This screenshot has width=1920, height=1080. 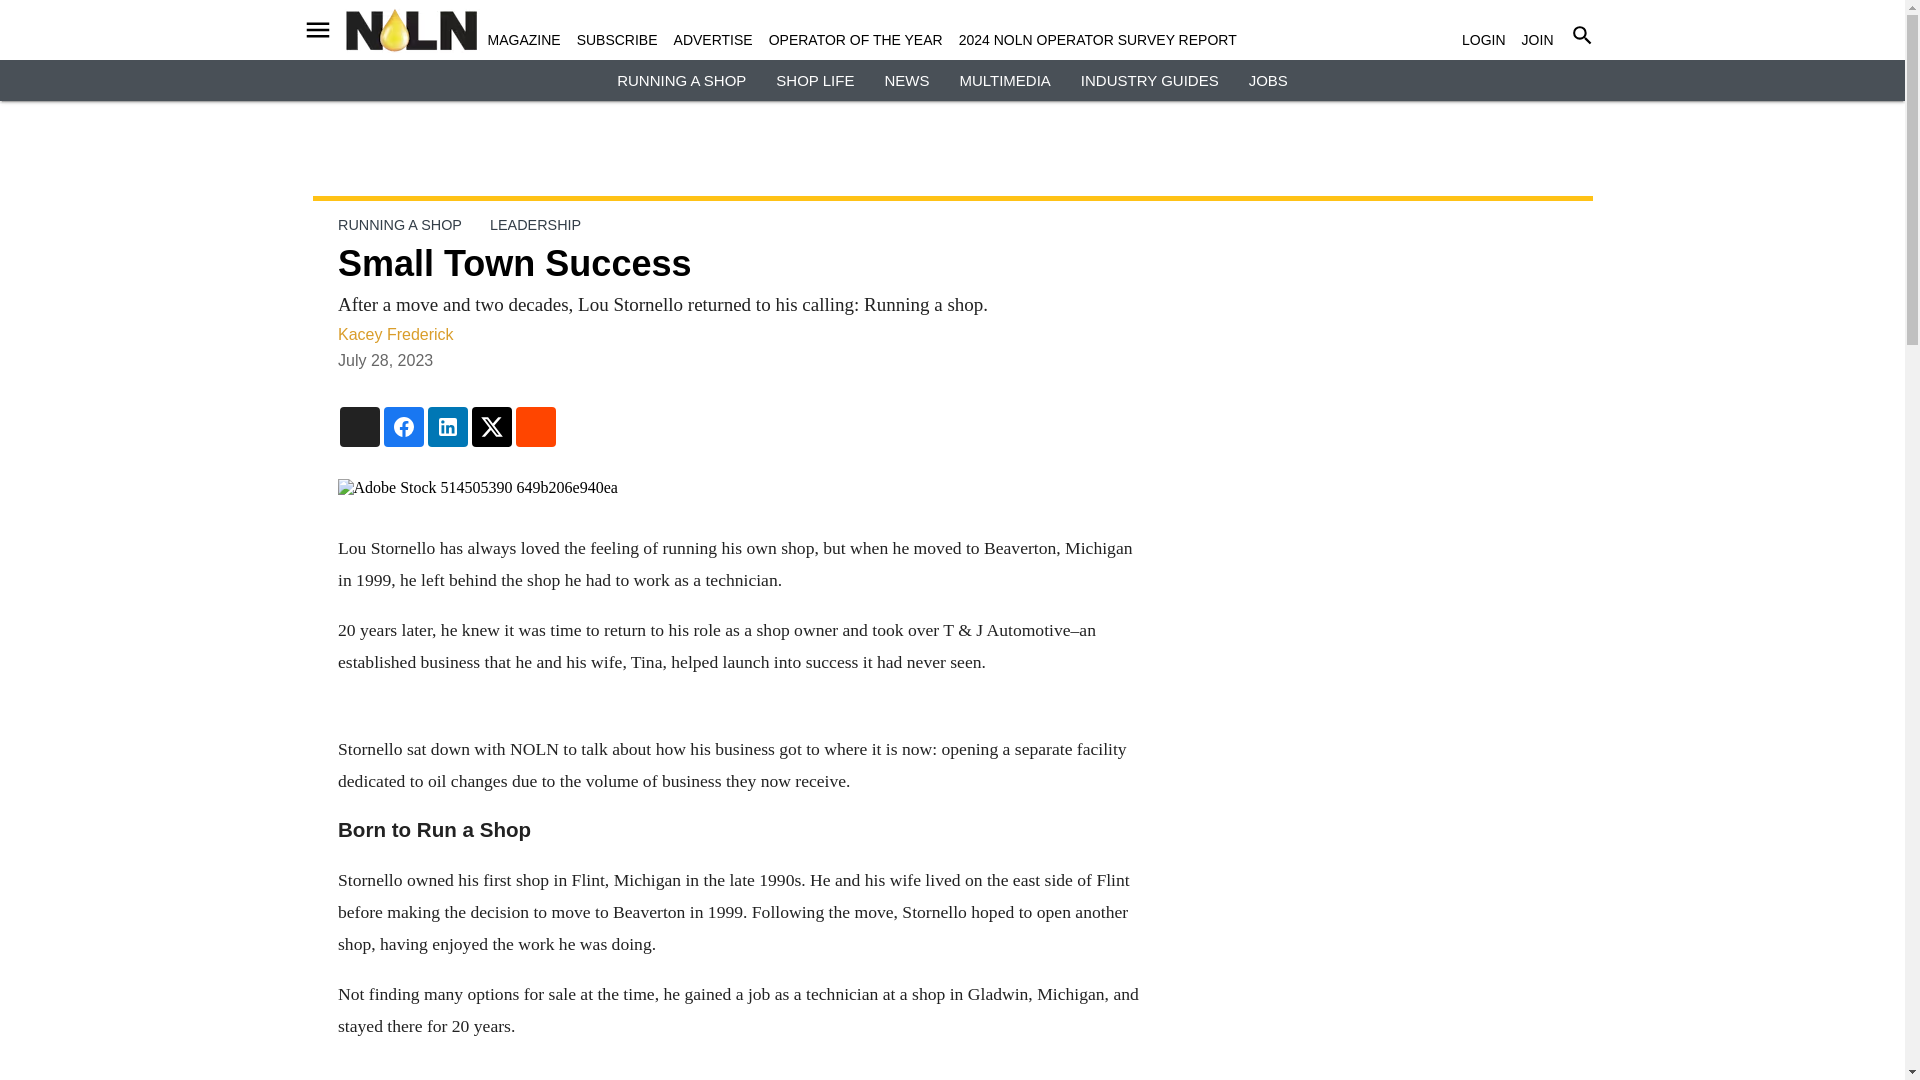 What do you see at coordinates (1097, 40) in the screenshot?
I see `2024 NOLN OPERATOR SURVEY REPORT` at bounding box center [1097, 40].